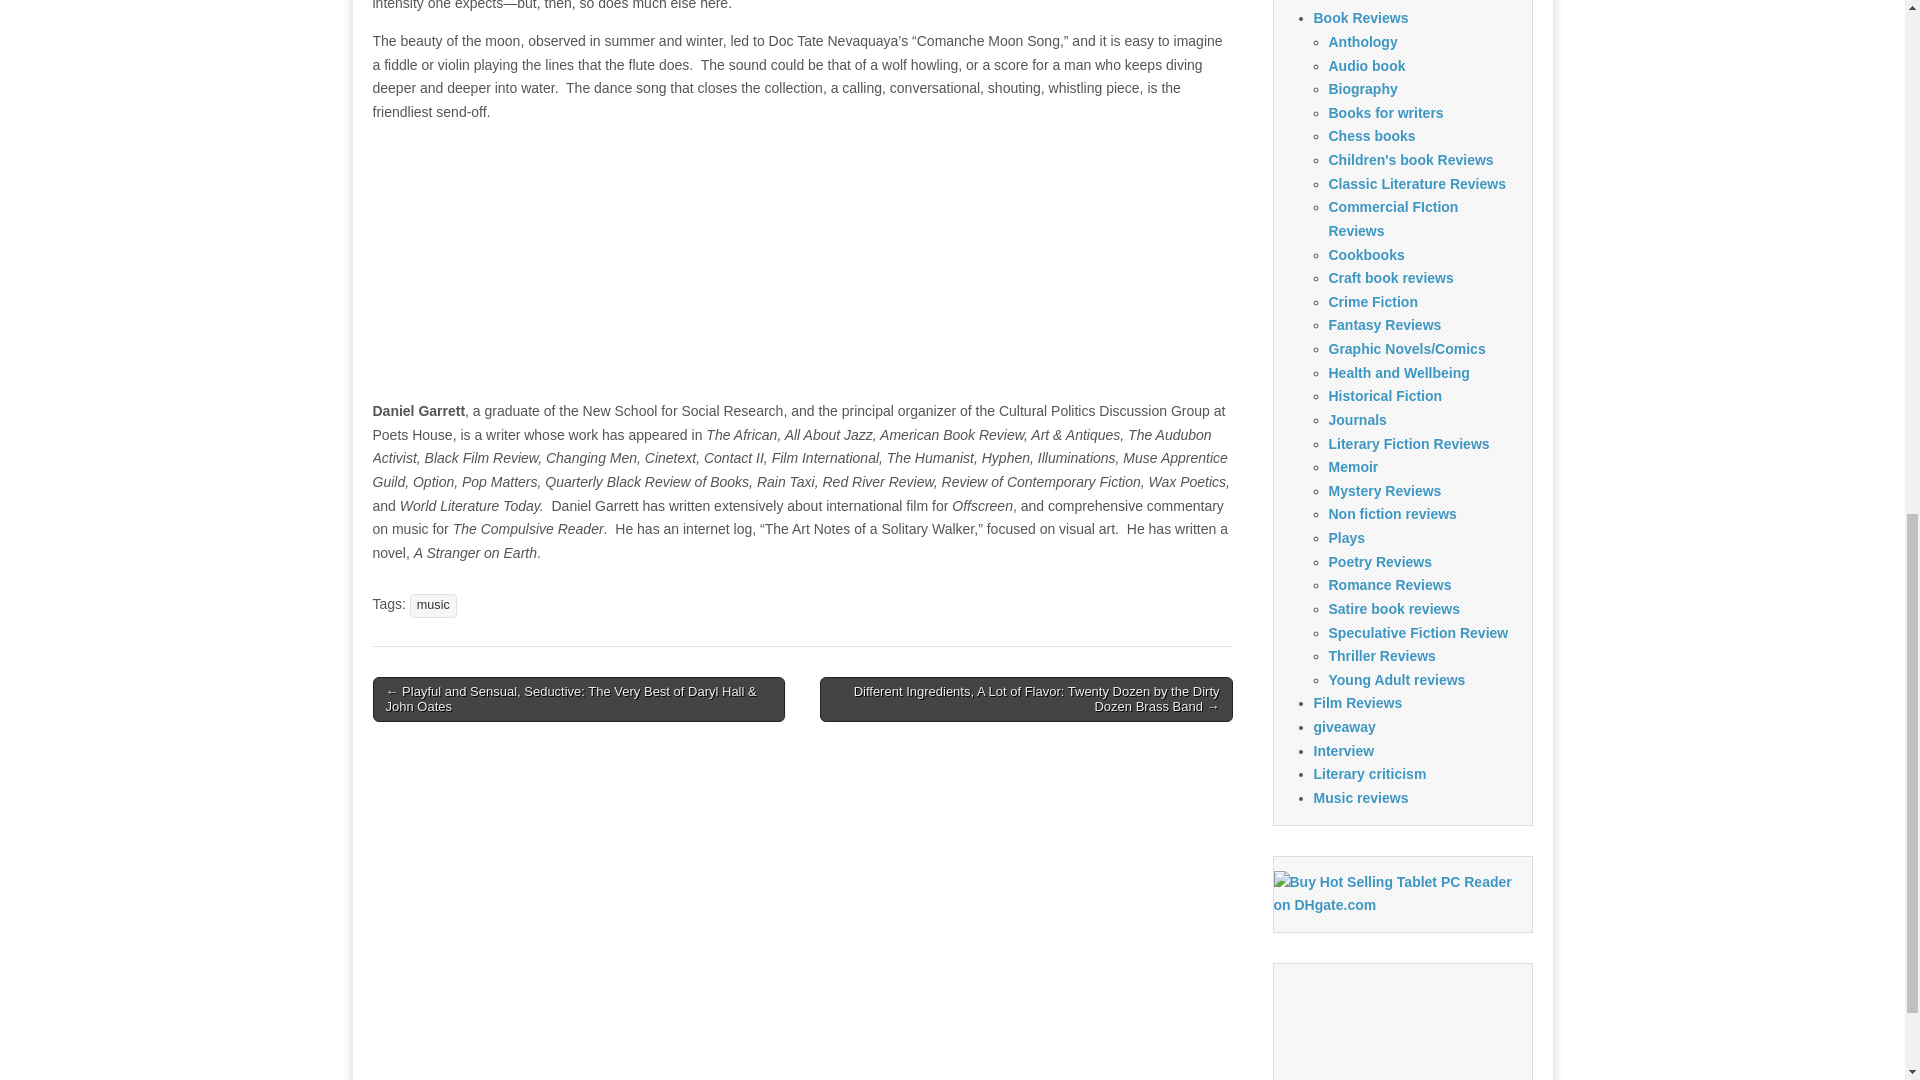  What do you see at coordinates (1366, 255) in the screenshot?
I see `Cookbooks` at bounding box center [1366, 255].